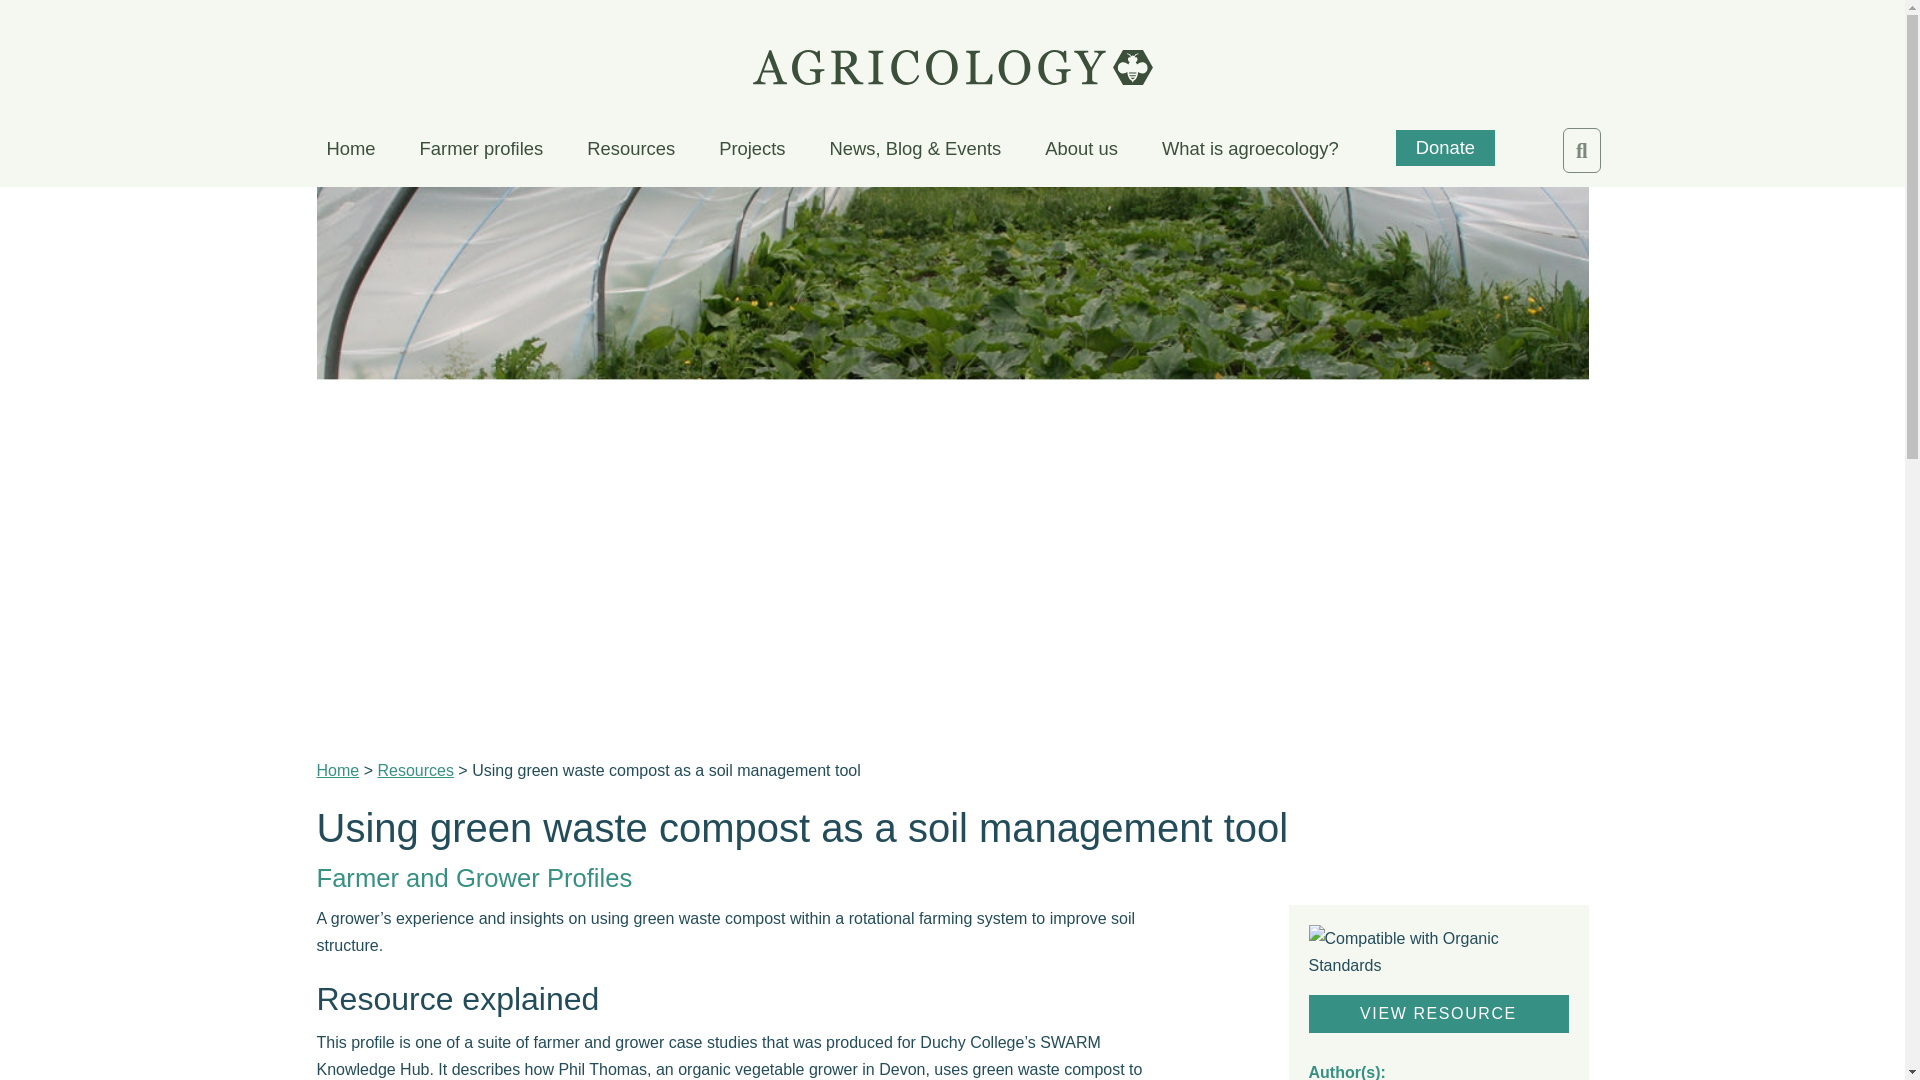 Image resolution: width=1920 pixels, height=1080 pixels. What do you see at coordinates (1250, 151) in the screenshot?
I see `What is agroecology?` at bounding box center [1250, 151].